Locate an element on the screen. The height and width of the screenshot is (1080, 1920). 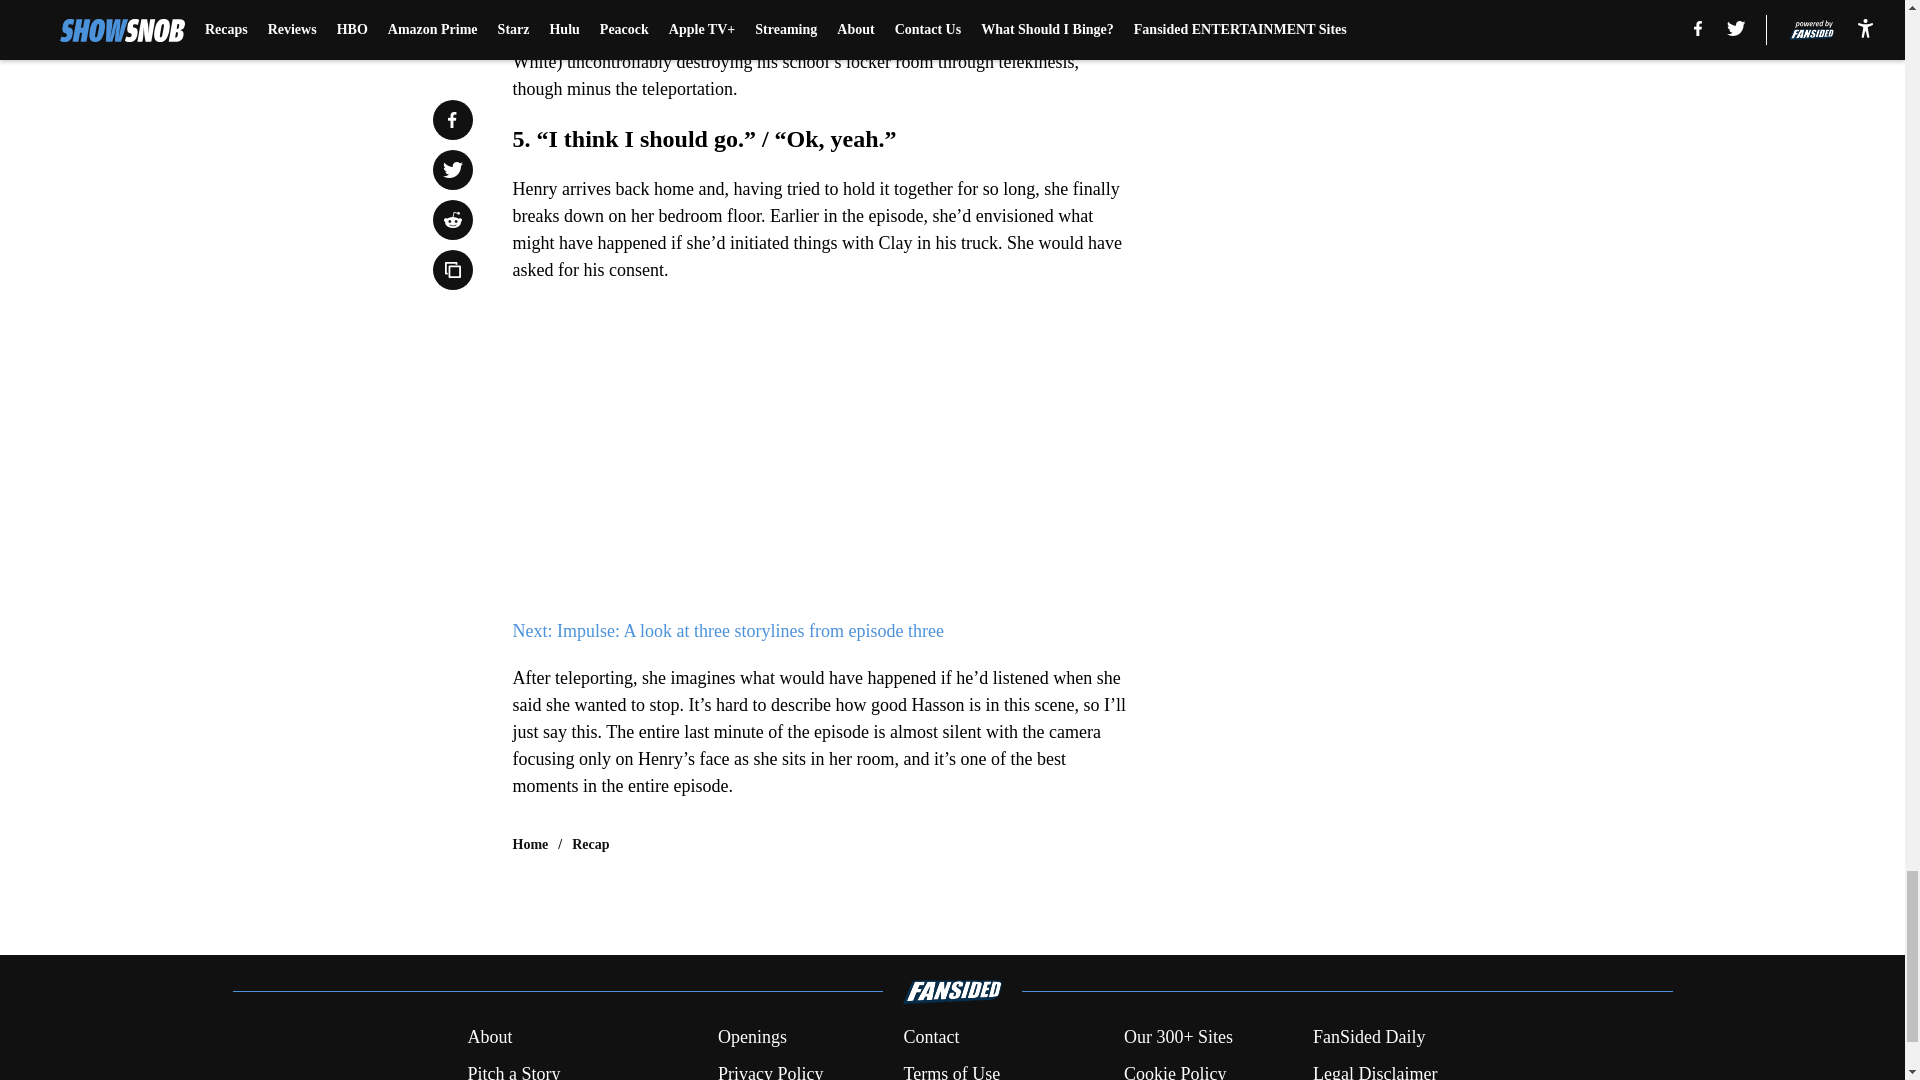
About is located at coordinates (489, 1036).